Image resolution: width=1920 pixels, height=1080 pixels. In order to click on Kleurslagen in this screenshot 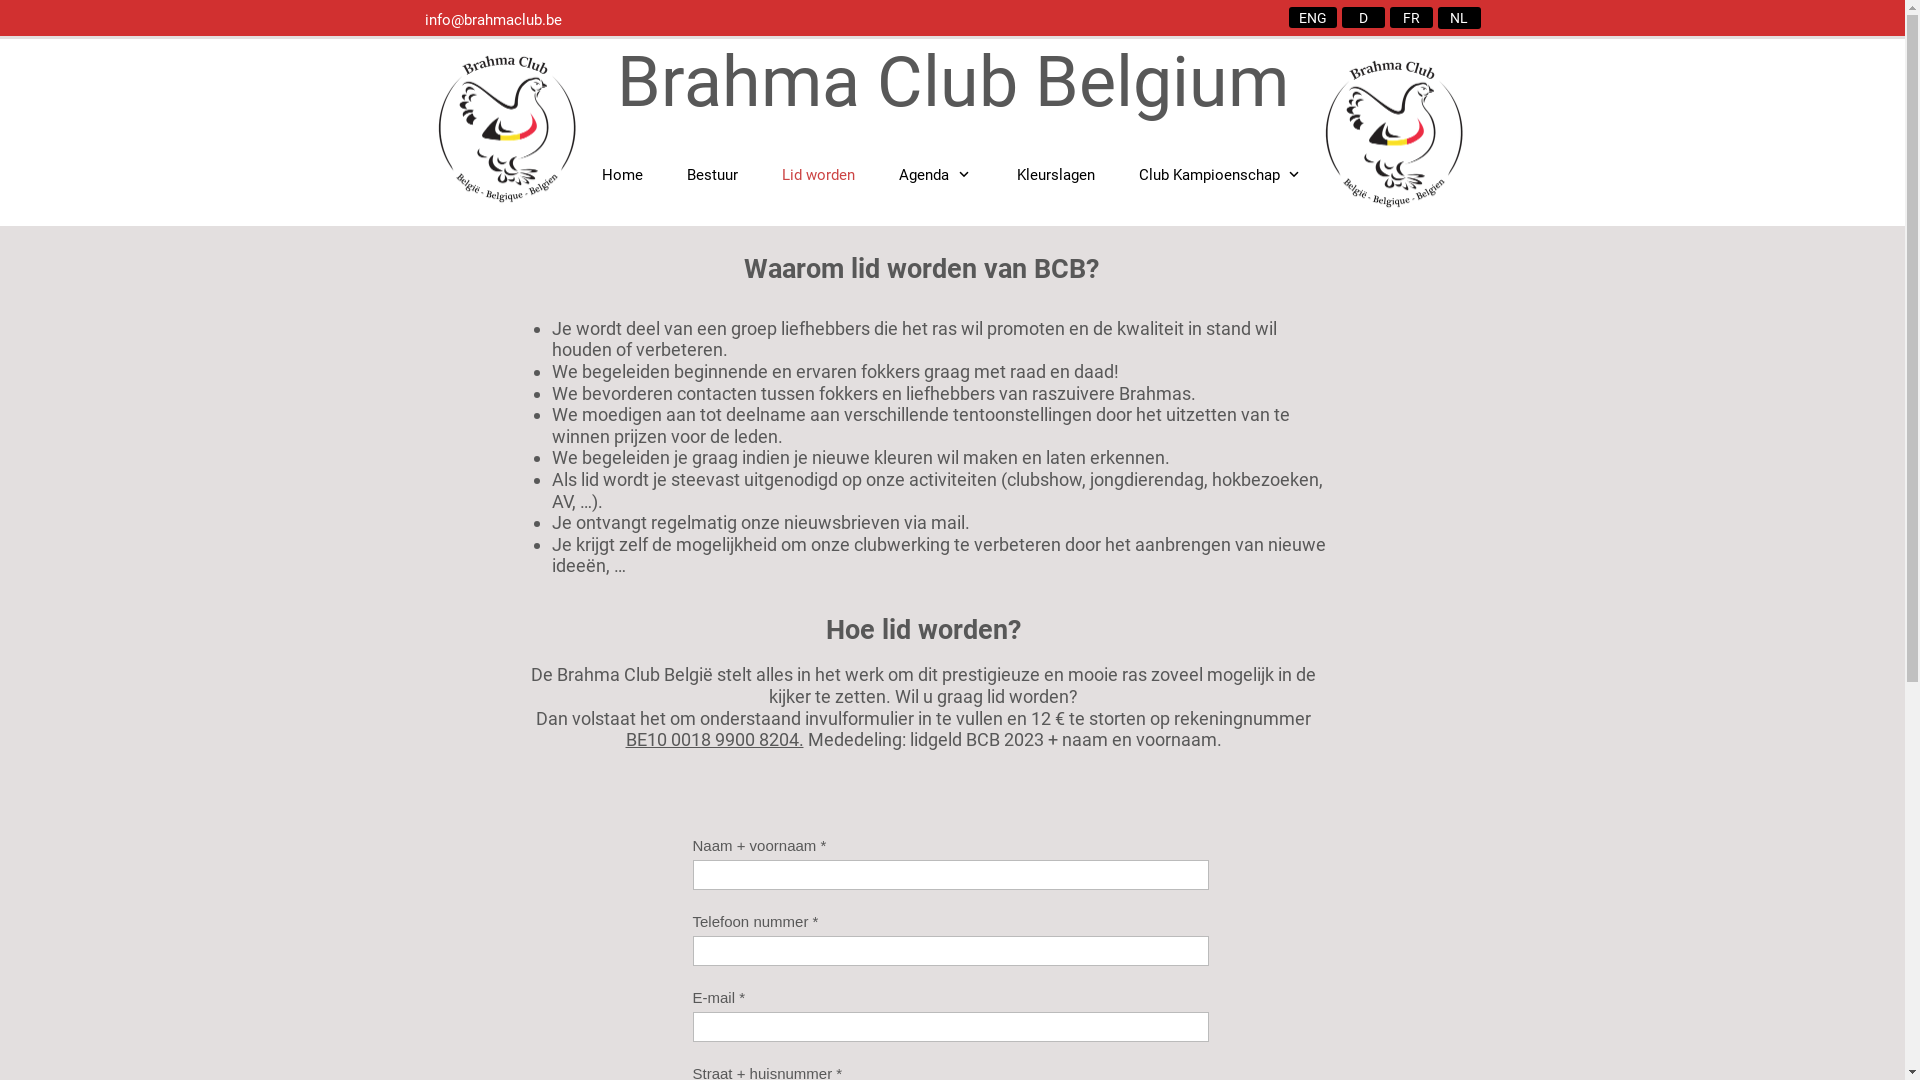, I will do `click(1055, 174)`.